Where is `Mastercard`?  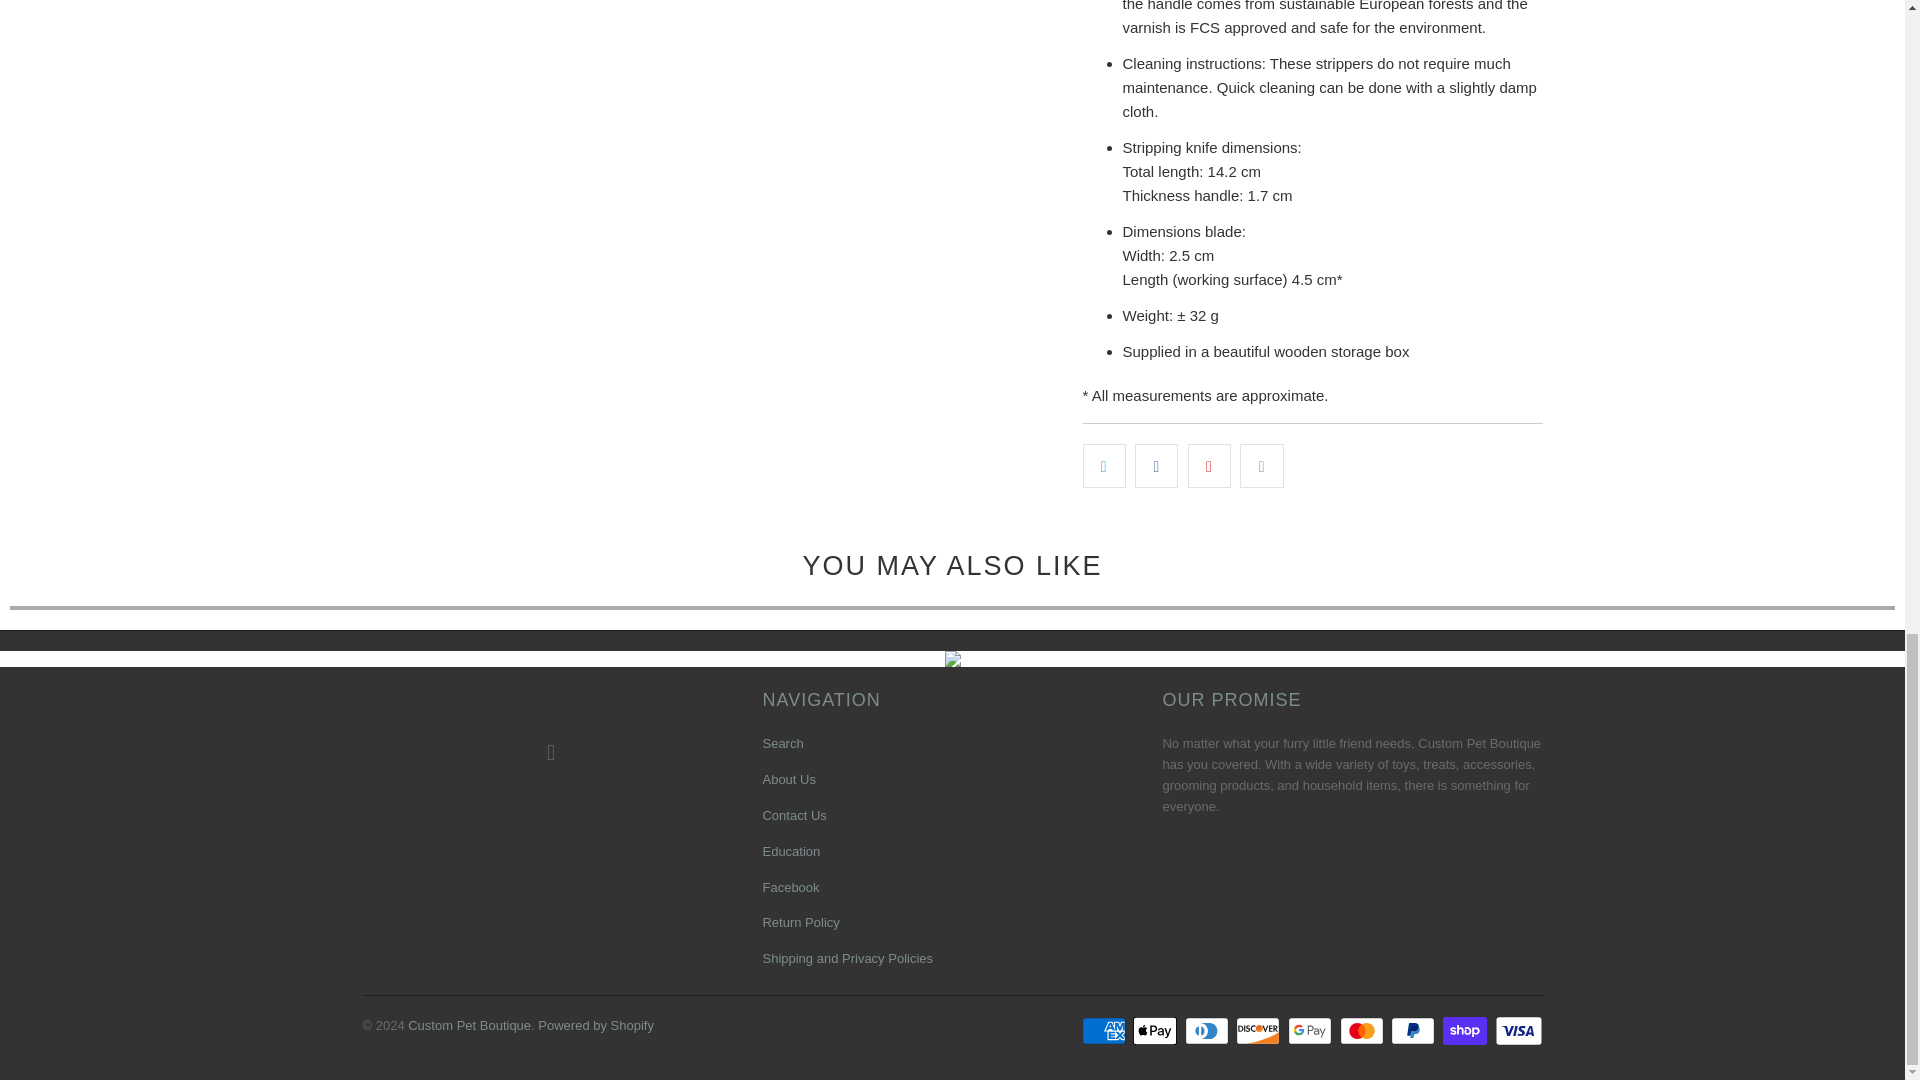 Mastercard is located at coordinates (1364, 1031).